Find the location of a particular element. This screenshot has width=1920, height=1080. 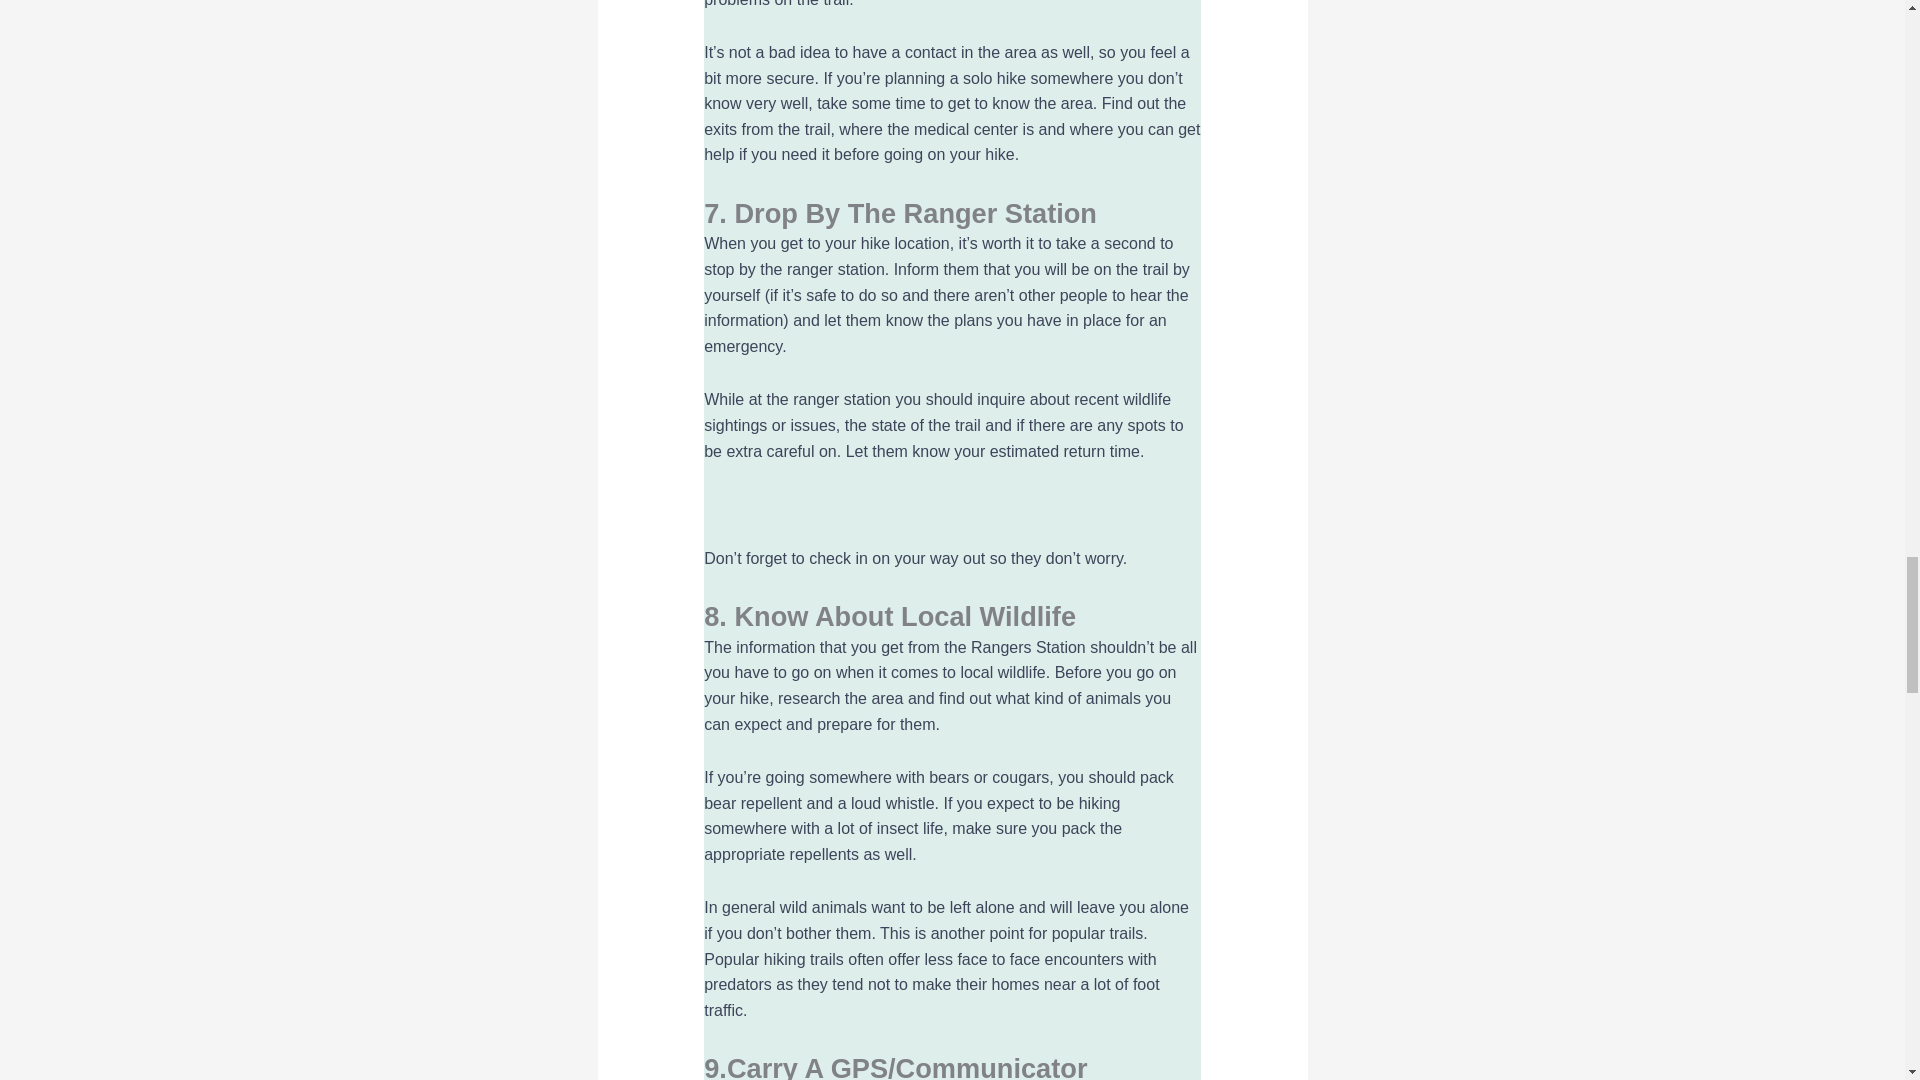

Advertisement is located at coordinates (952, 505).